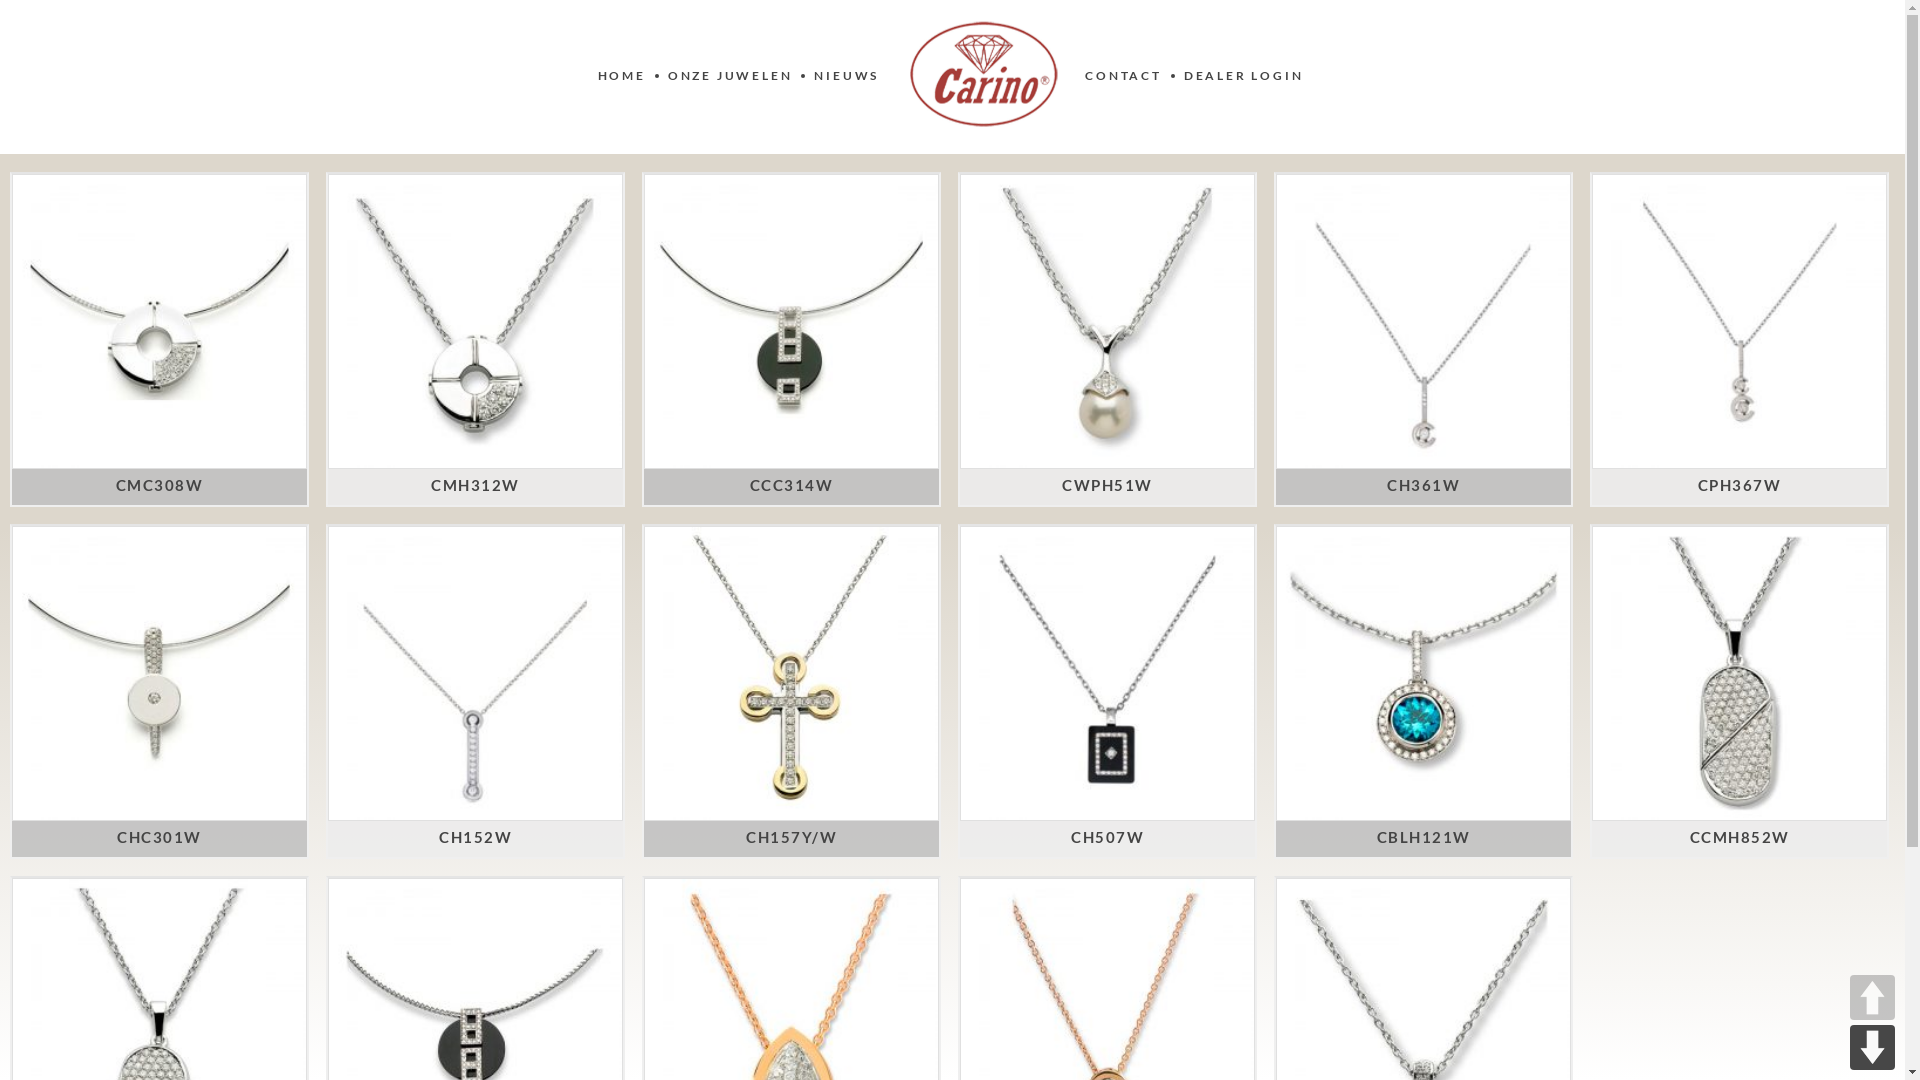 This screenshot has width=1920, height=1080. Describe the element at coordinates (730, 76) in the screenshot. I see `ONZE JUWELEN` at that location.